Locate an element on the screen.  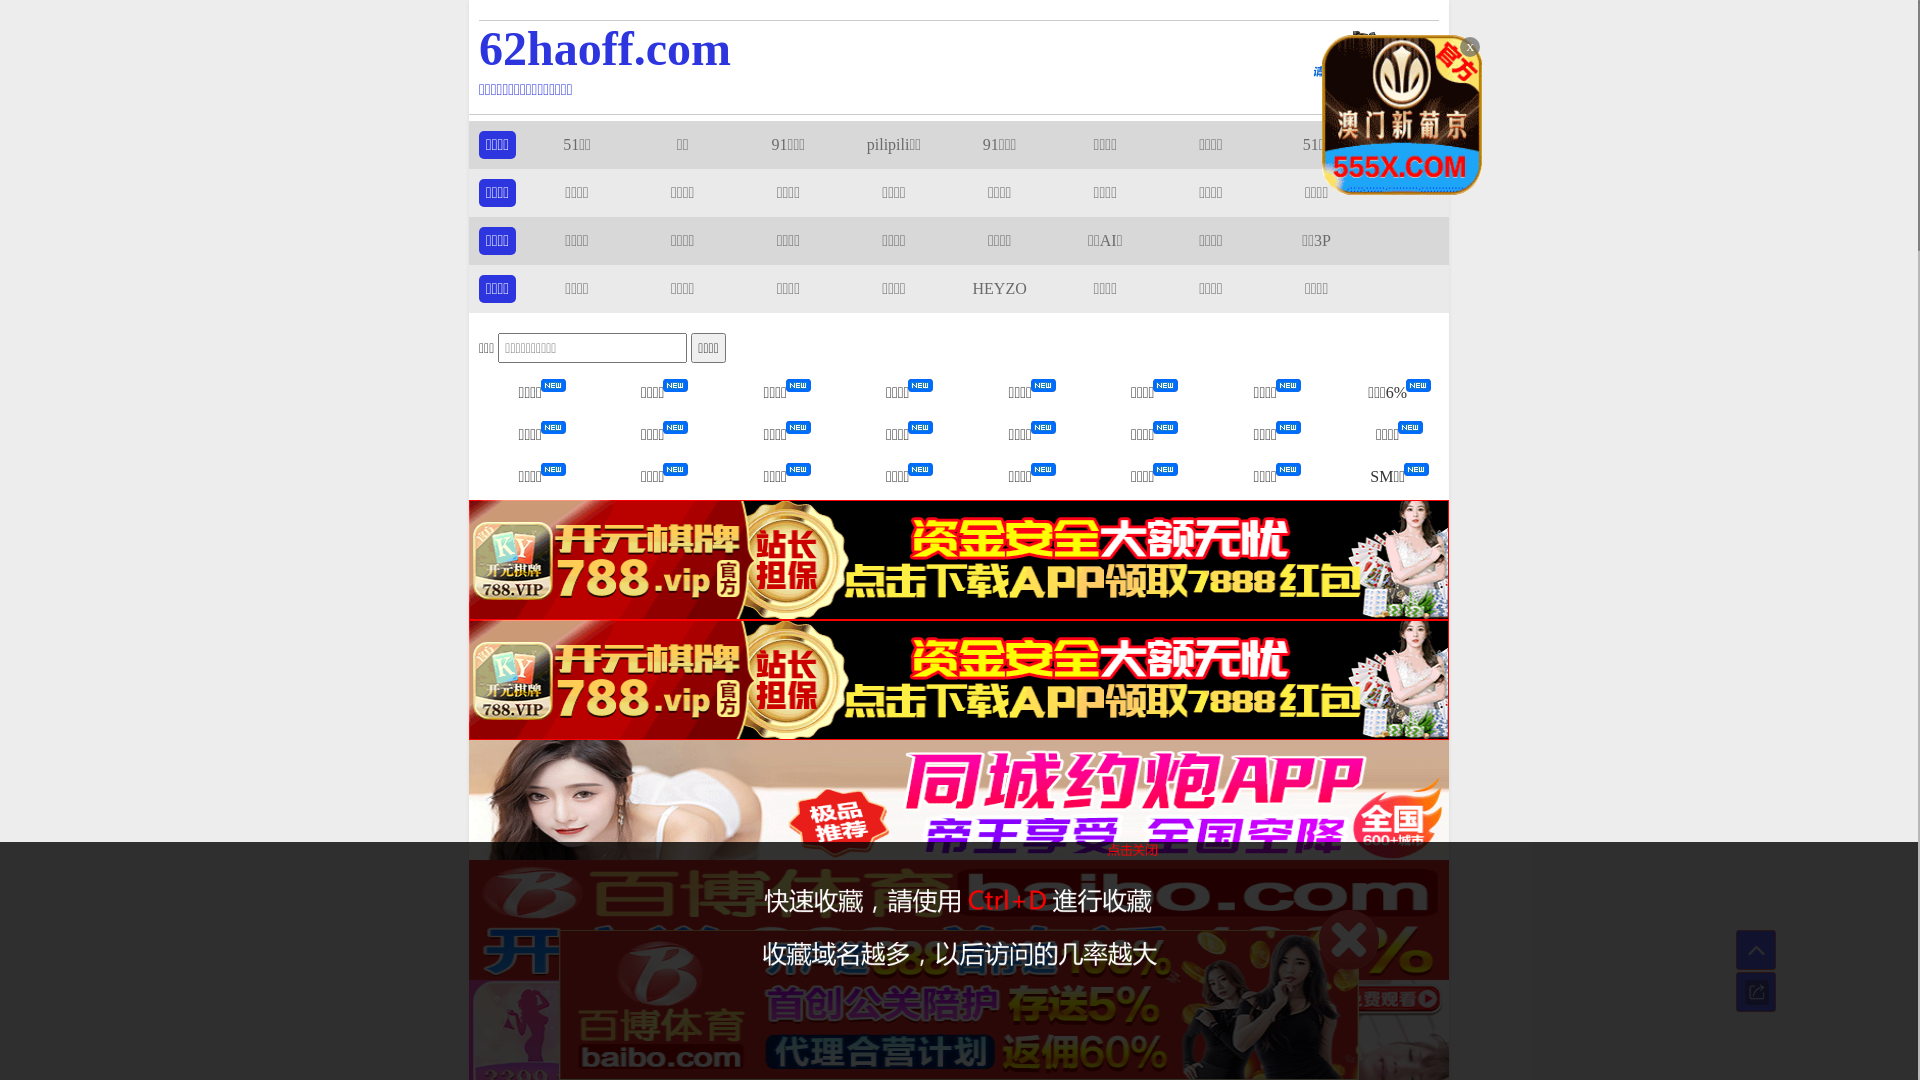
HEYZO is located at coordinates (1000, 288).